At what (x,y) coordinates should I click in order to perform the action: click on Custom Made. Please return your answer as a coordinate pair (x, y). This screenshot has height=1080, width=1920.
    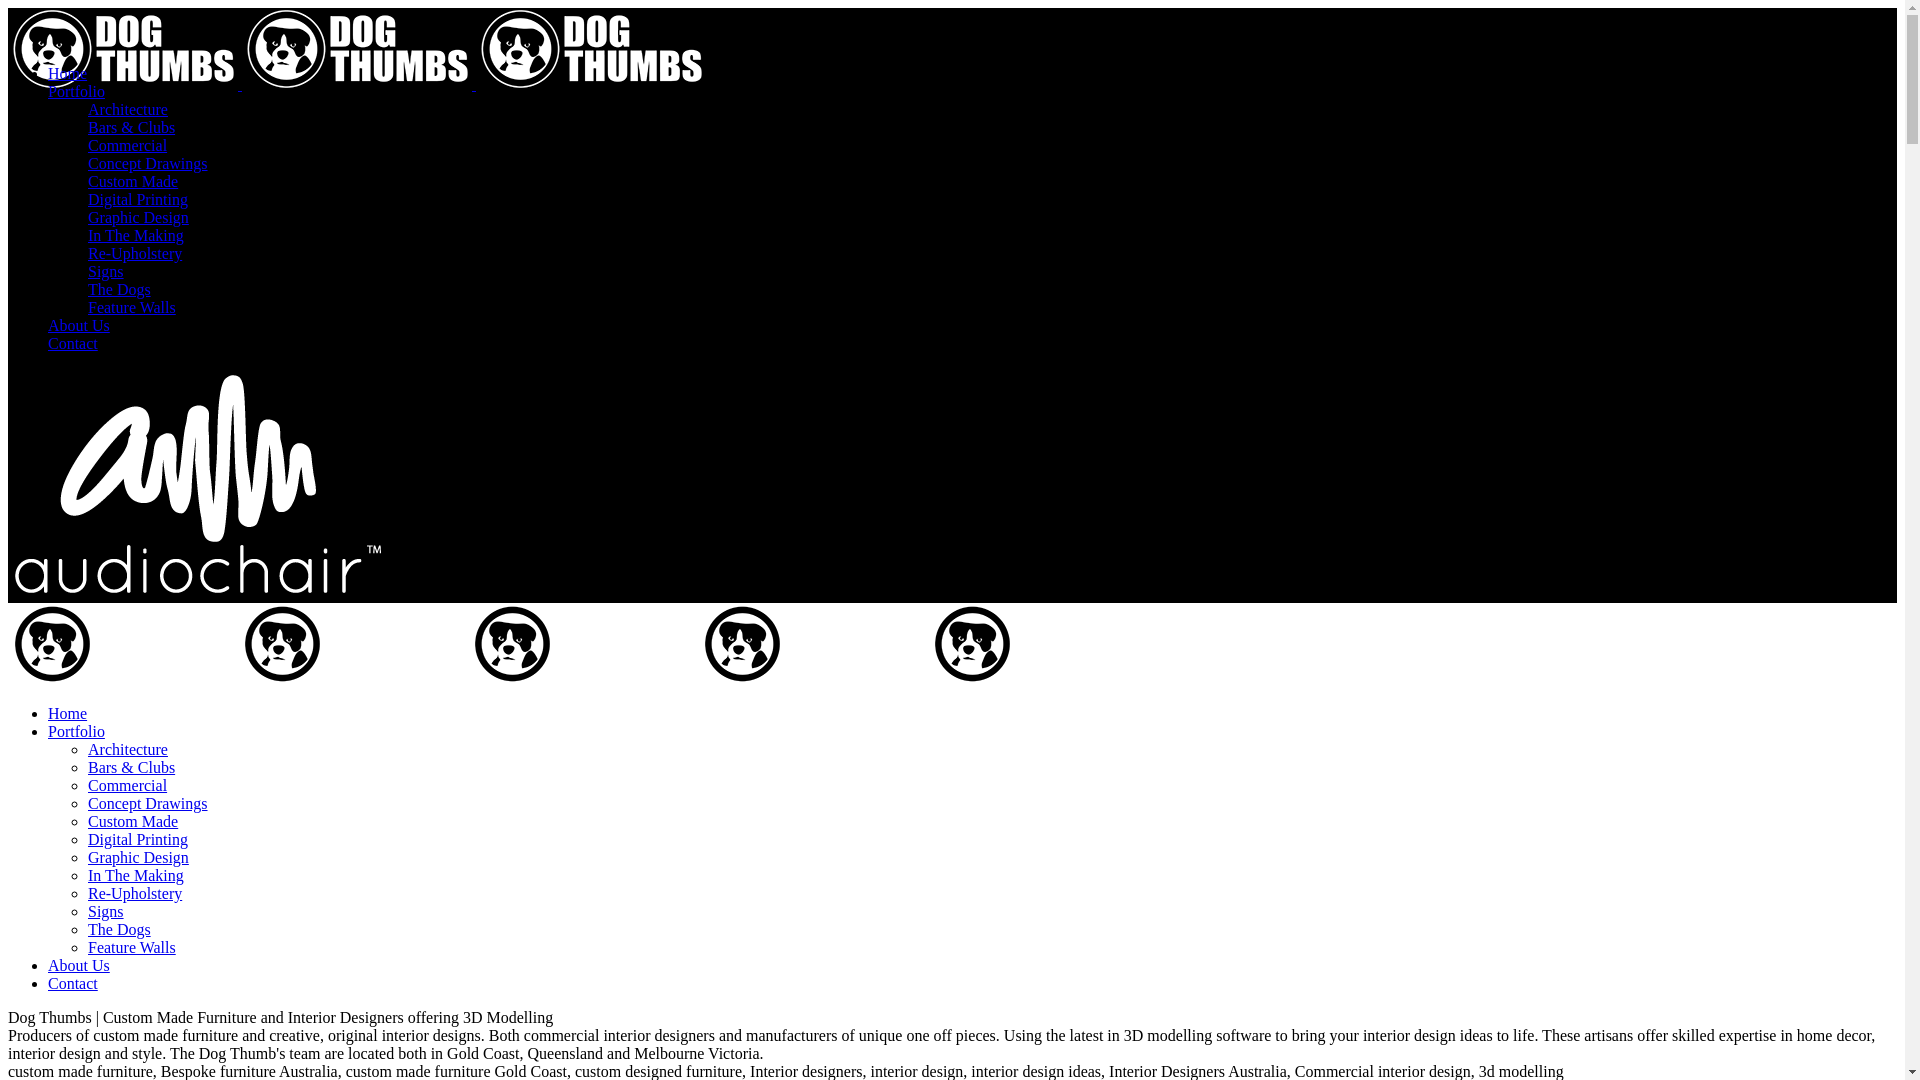
    Looking at the image, I should click on (133, 822).